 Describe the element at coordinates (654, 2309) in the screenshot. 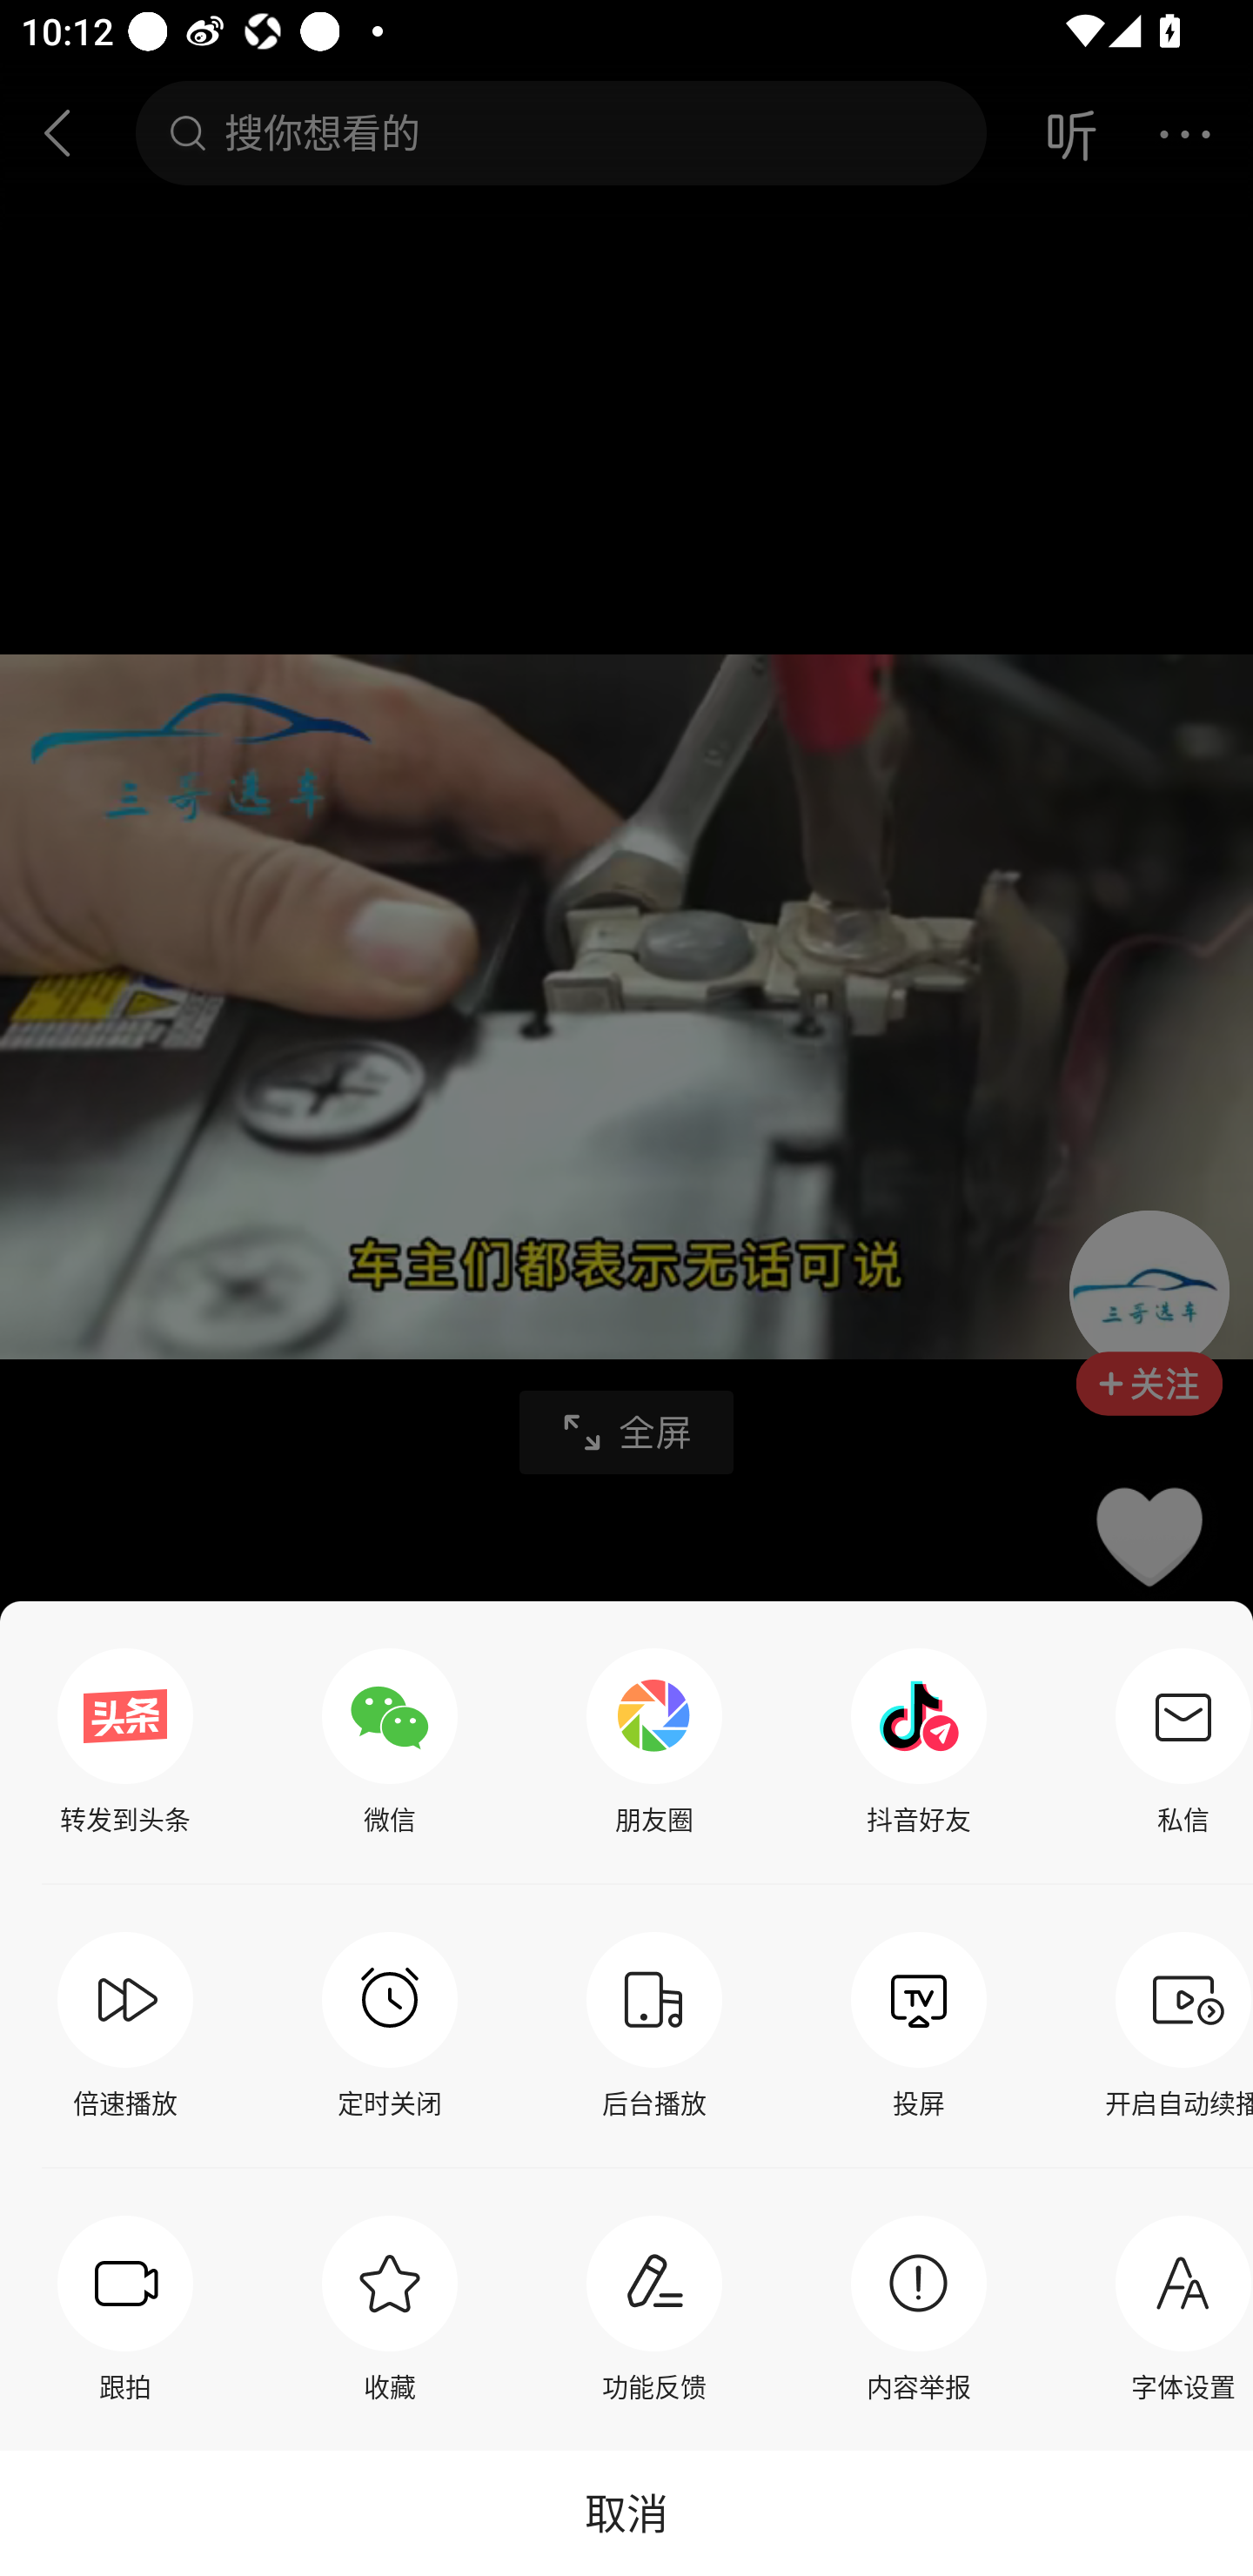

I see `功能反馈` at that location.